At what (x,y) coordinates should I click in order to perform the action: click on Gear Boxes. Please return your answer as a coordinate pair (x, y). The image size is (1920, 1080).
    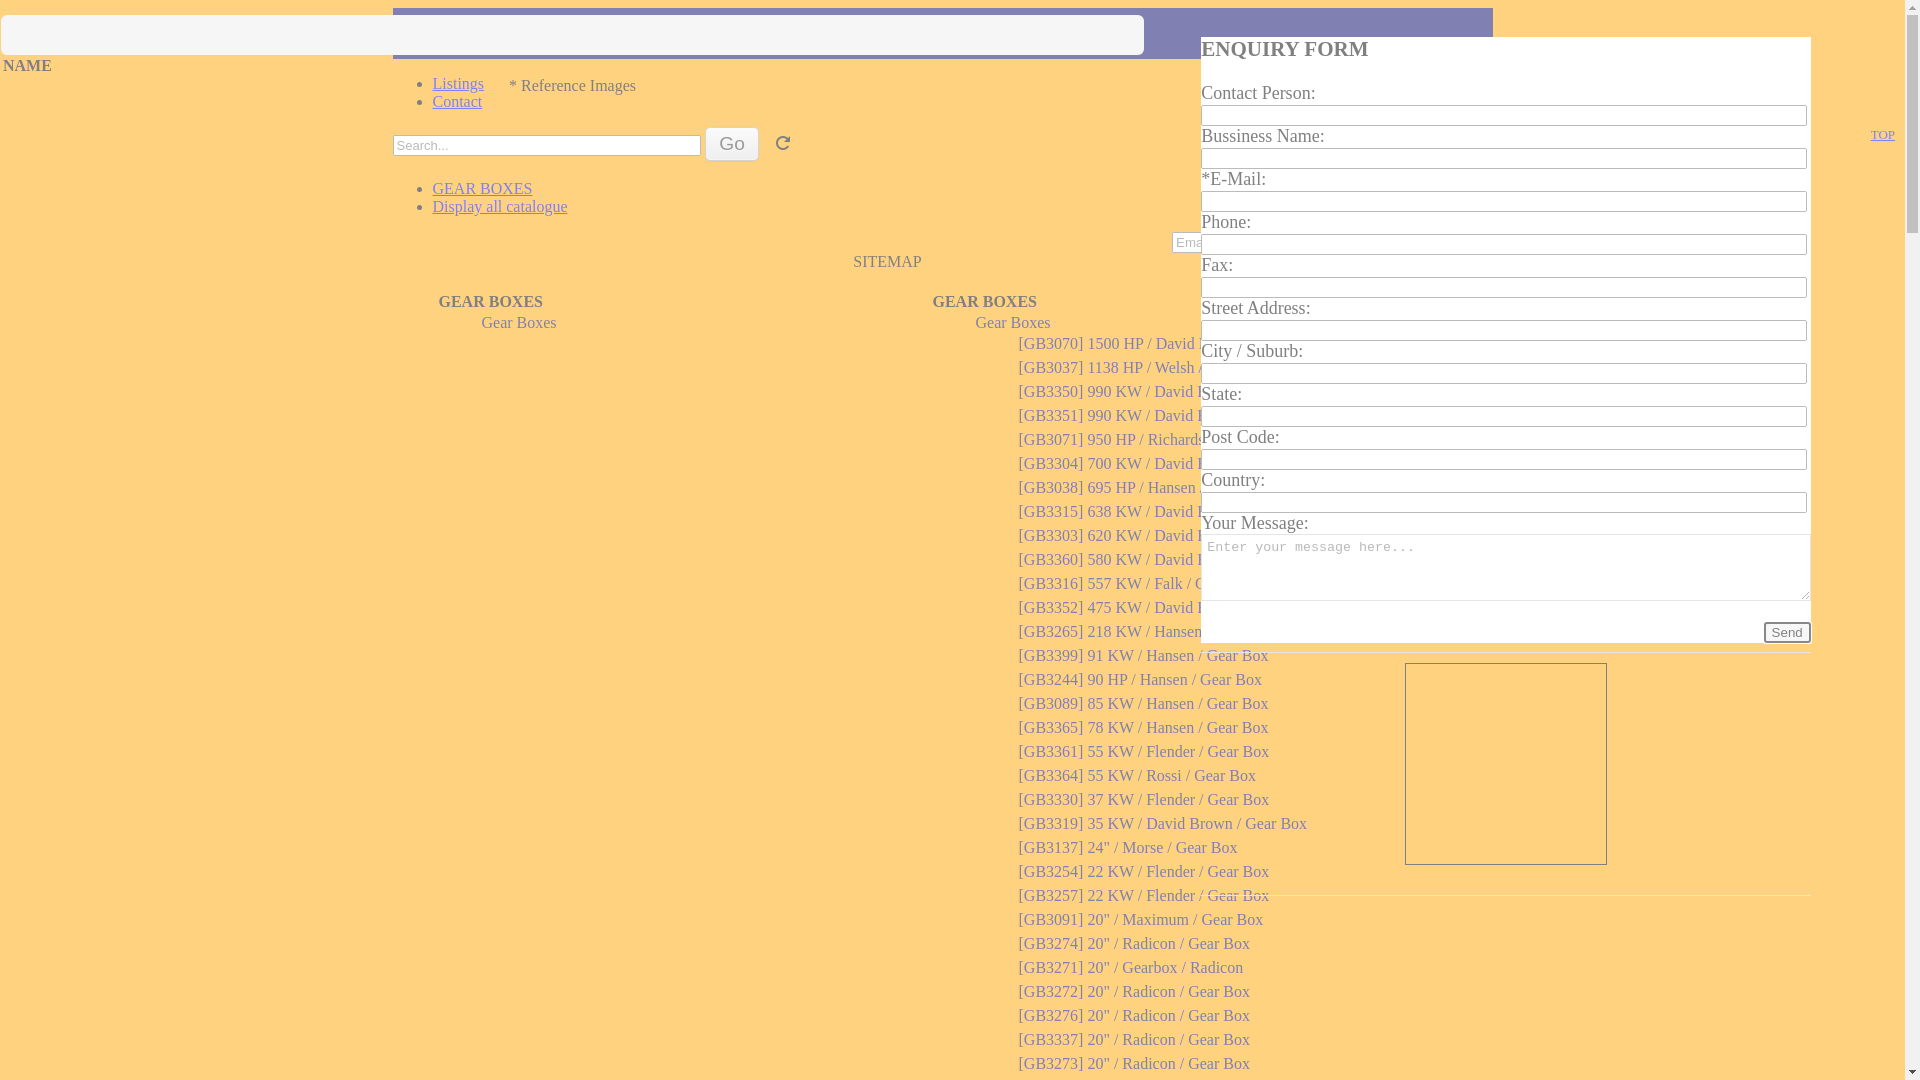
    Looking at the image, I should click on (1014, 322).